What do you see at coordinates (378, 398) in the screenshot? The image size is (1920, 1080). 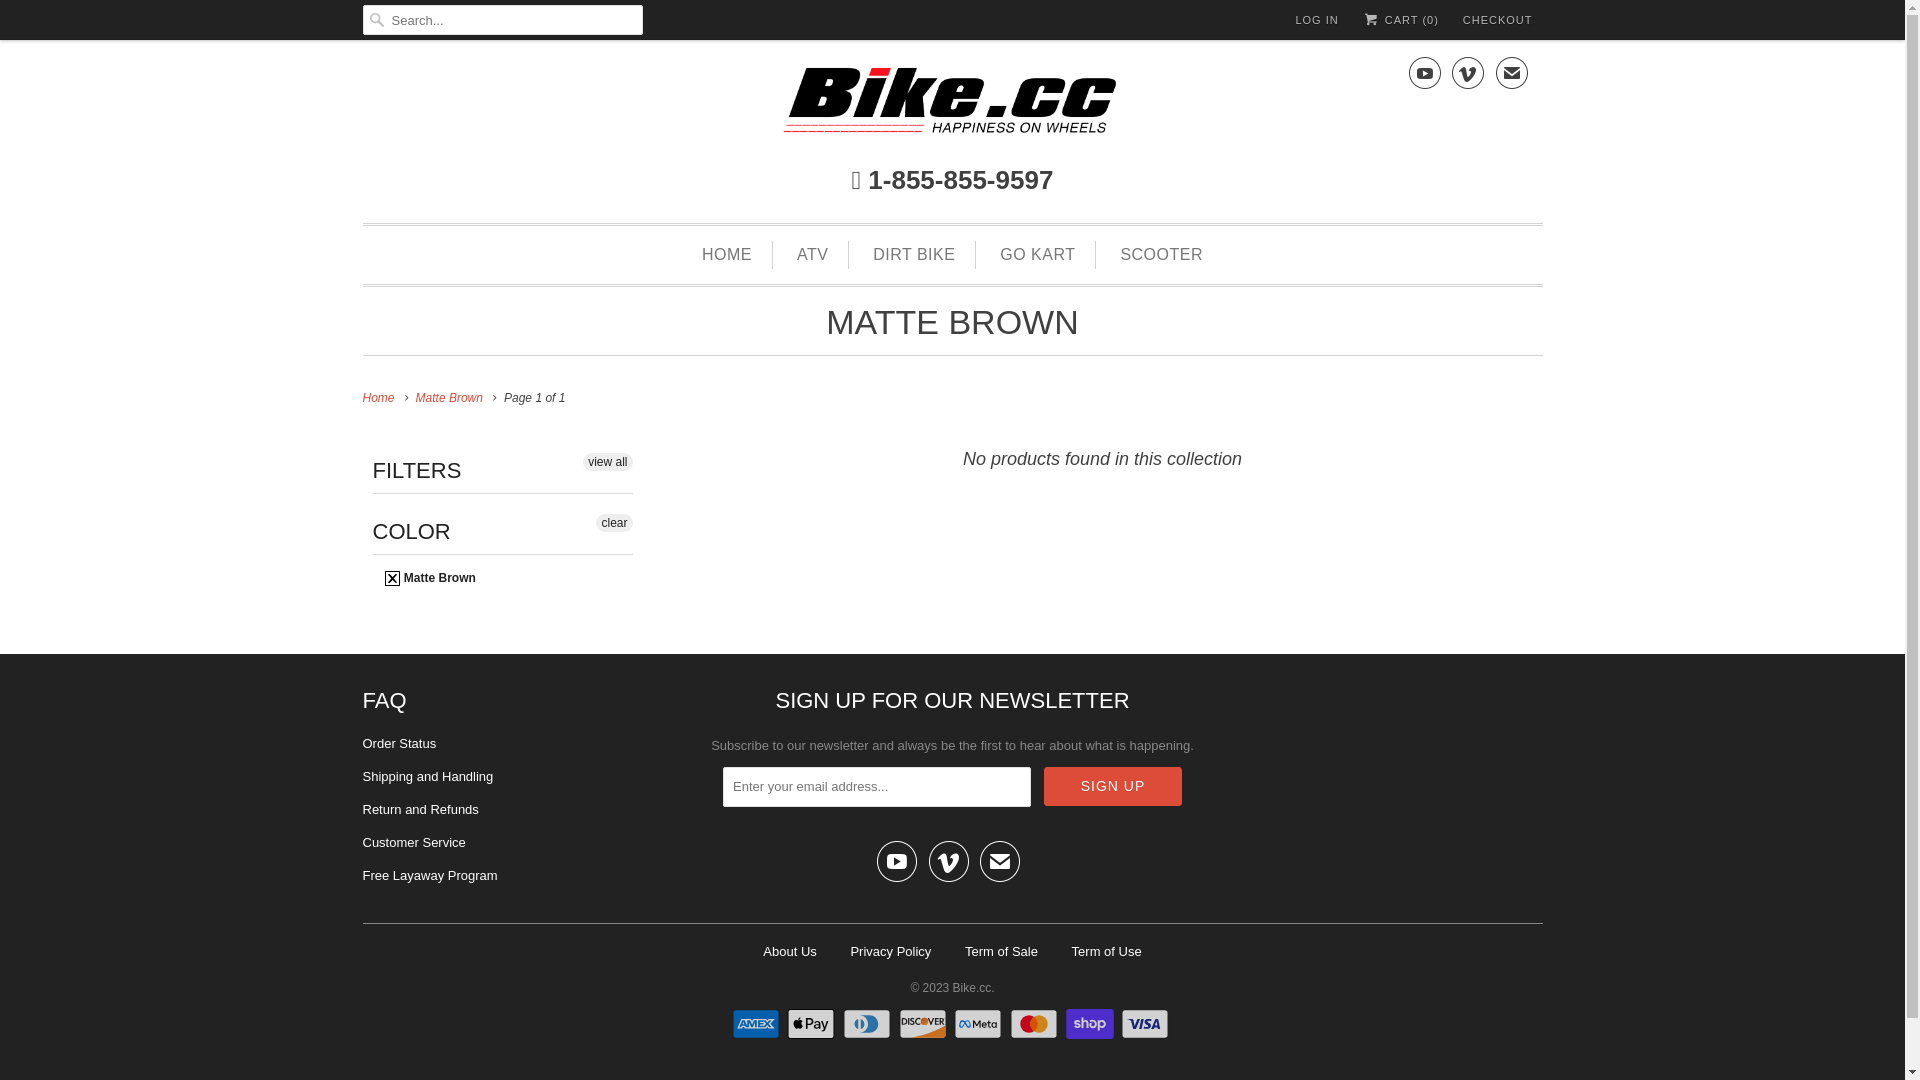 I see `Home` at bounding box center [378, 398].